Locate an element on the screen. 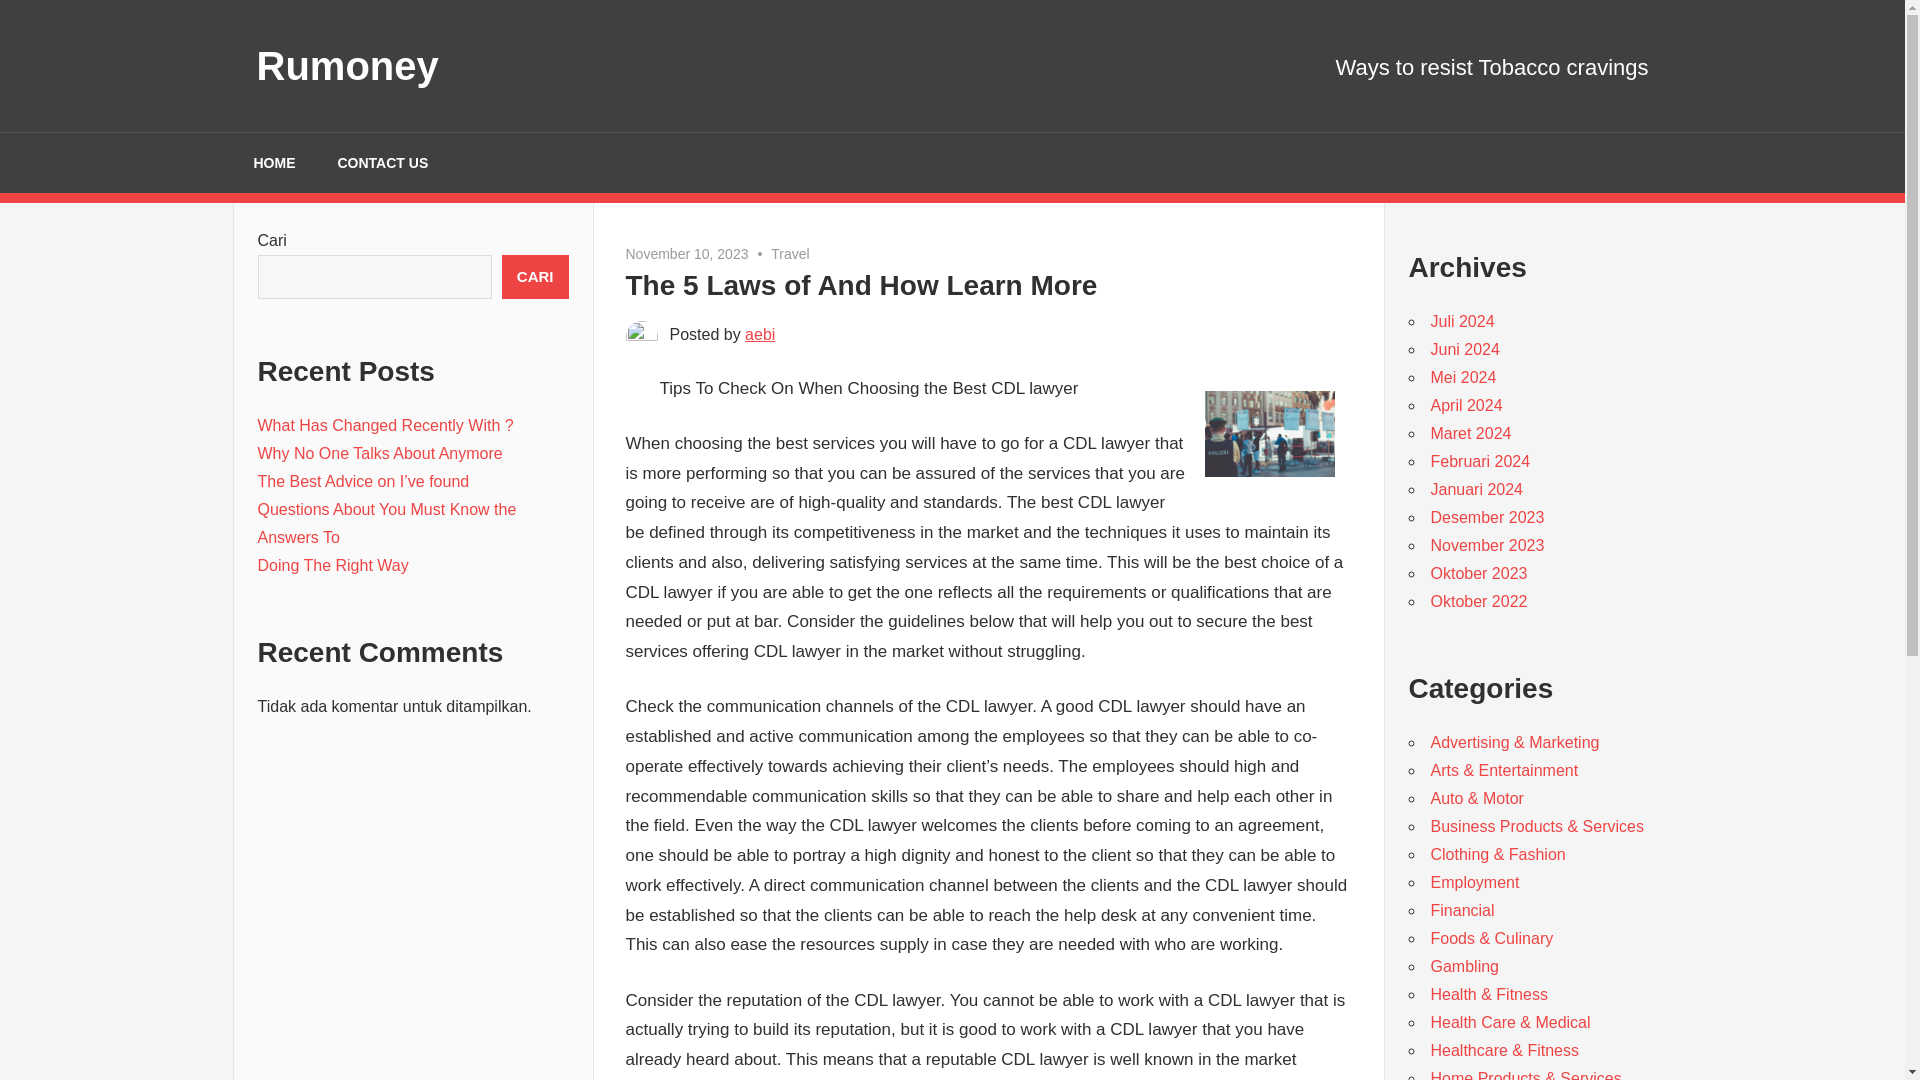 Image resolution: width=1920 pixels, height=1080 pixels. CARI is located at coordinates (534, 276).